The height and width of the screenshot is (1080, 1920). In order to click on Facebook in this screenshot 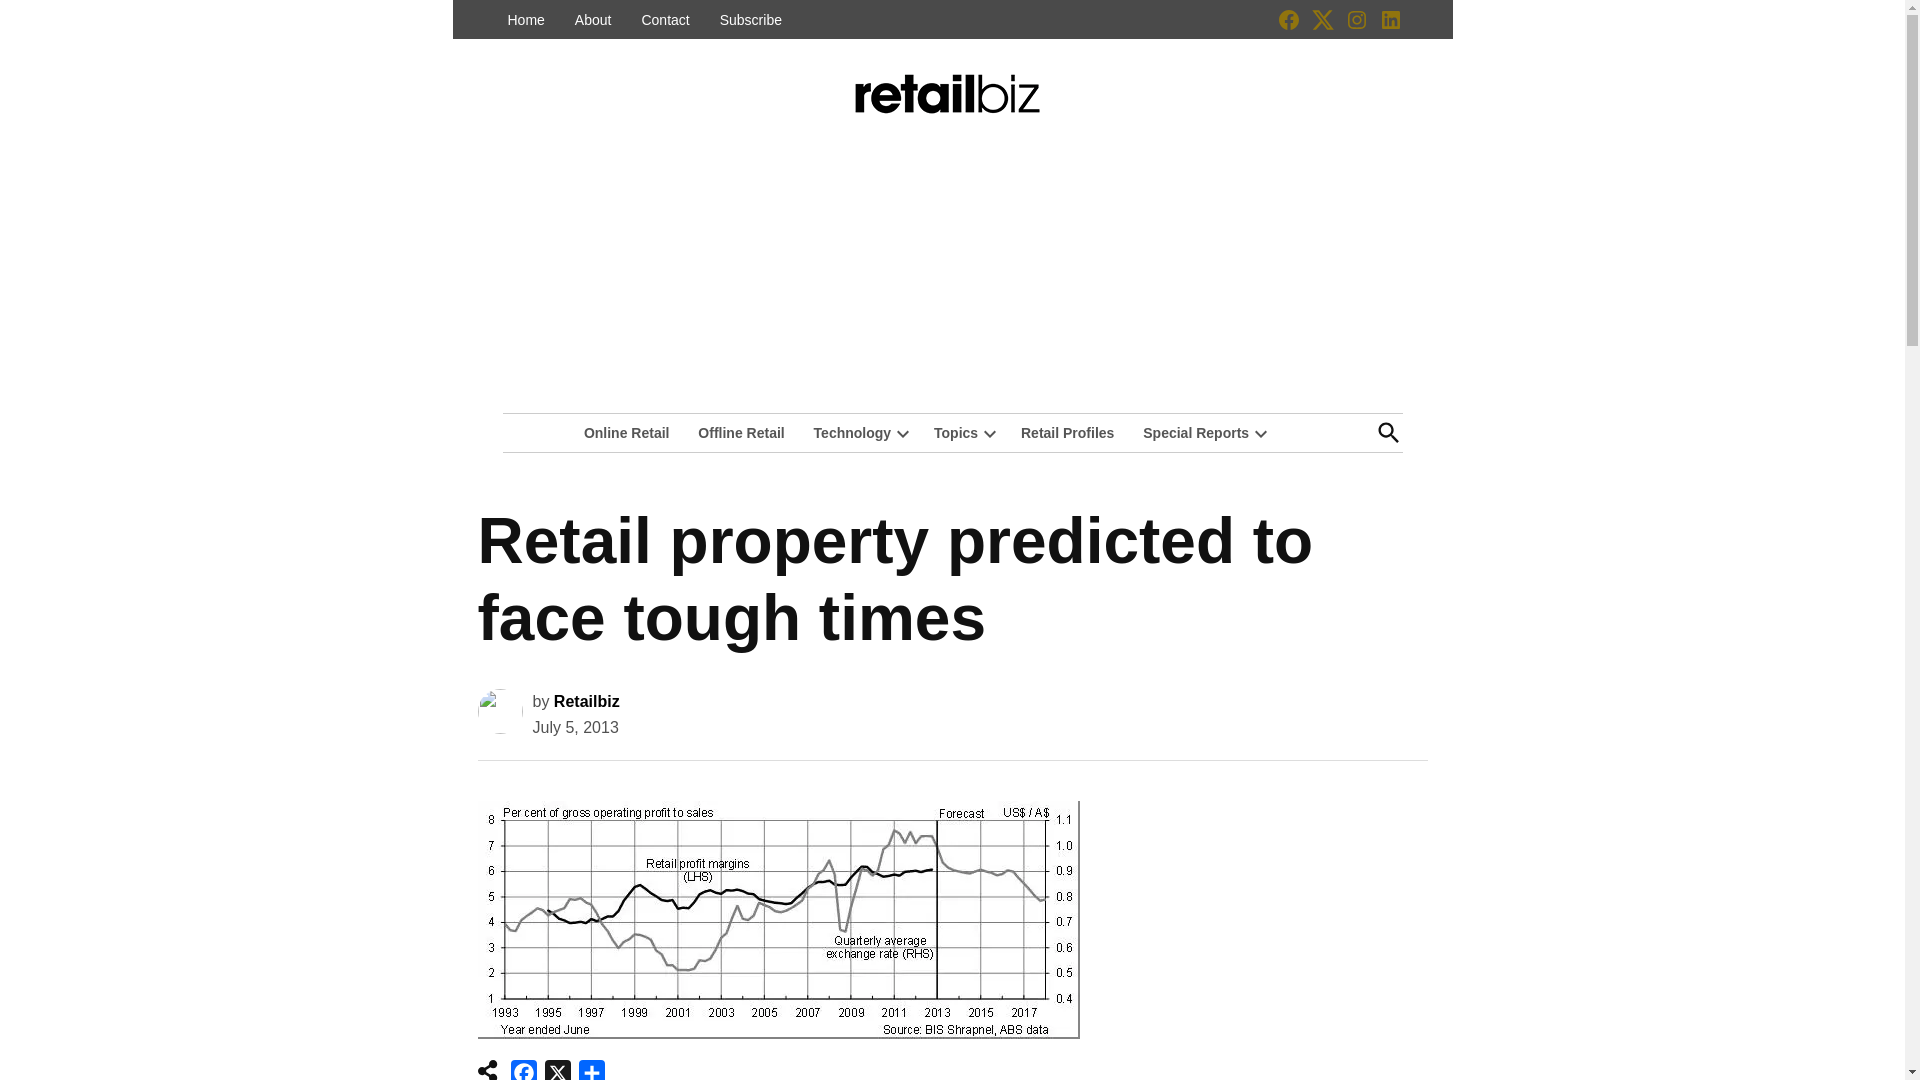, I will do `click(524, 1070)`.